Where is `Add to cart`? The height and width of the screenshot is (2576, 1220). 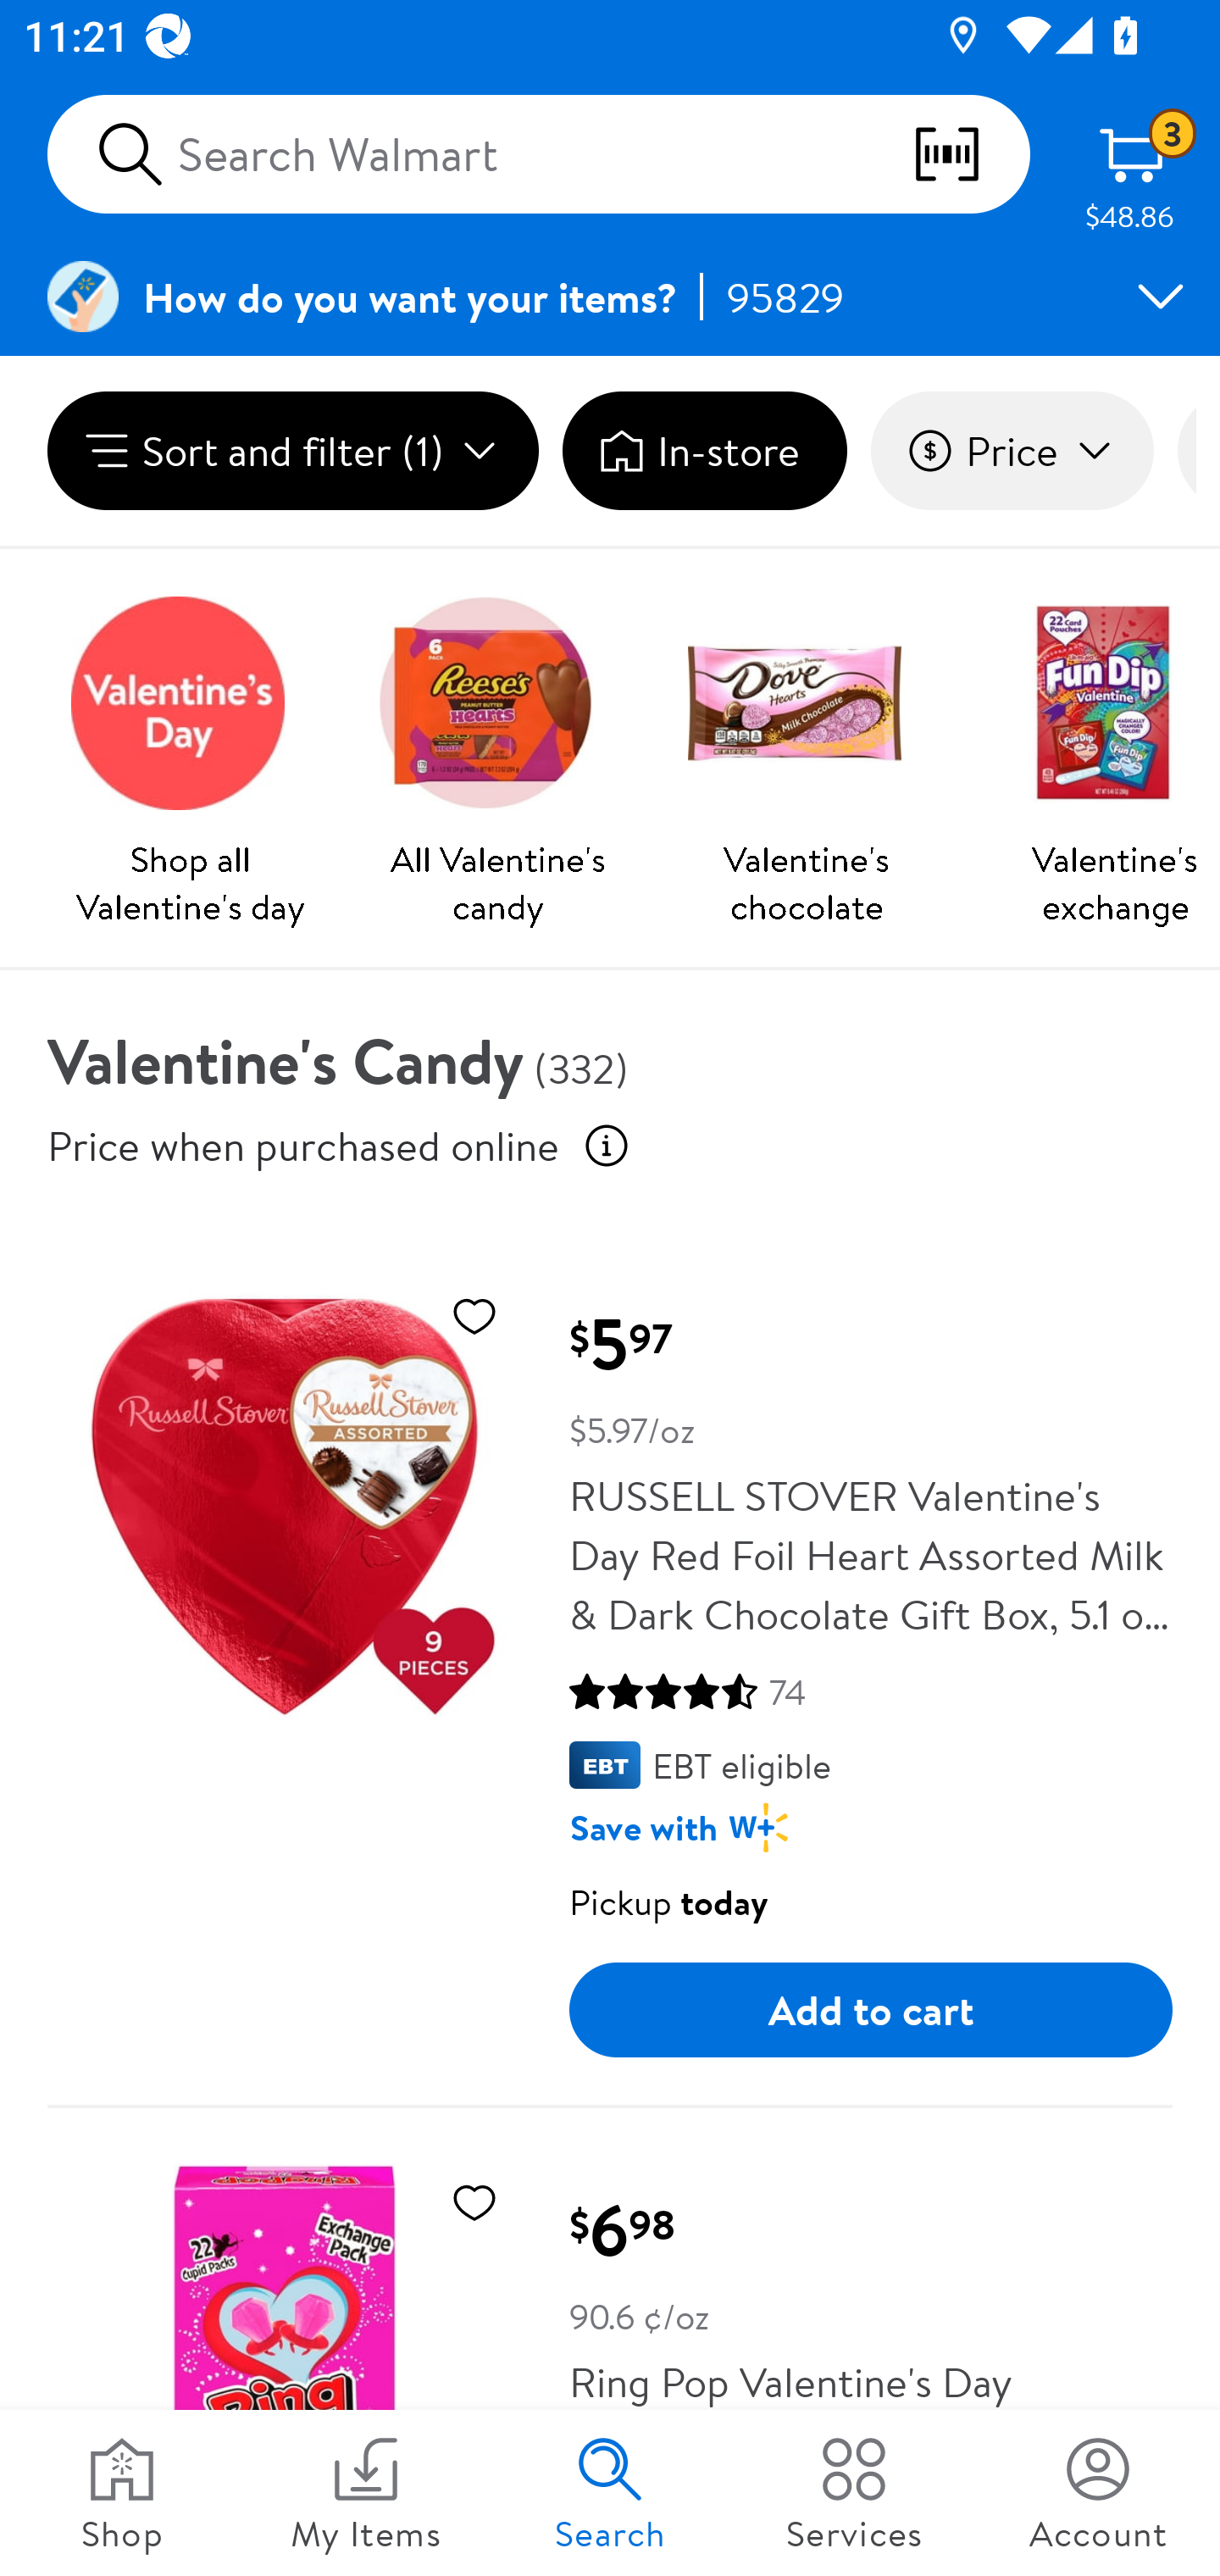
Add to cart is located at coordinates (871, 2010).